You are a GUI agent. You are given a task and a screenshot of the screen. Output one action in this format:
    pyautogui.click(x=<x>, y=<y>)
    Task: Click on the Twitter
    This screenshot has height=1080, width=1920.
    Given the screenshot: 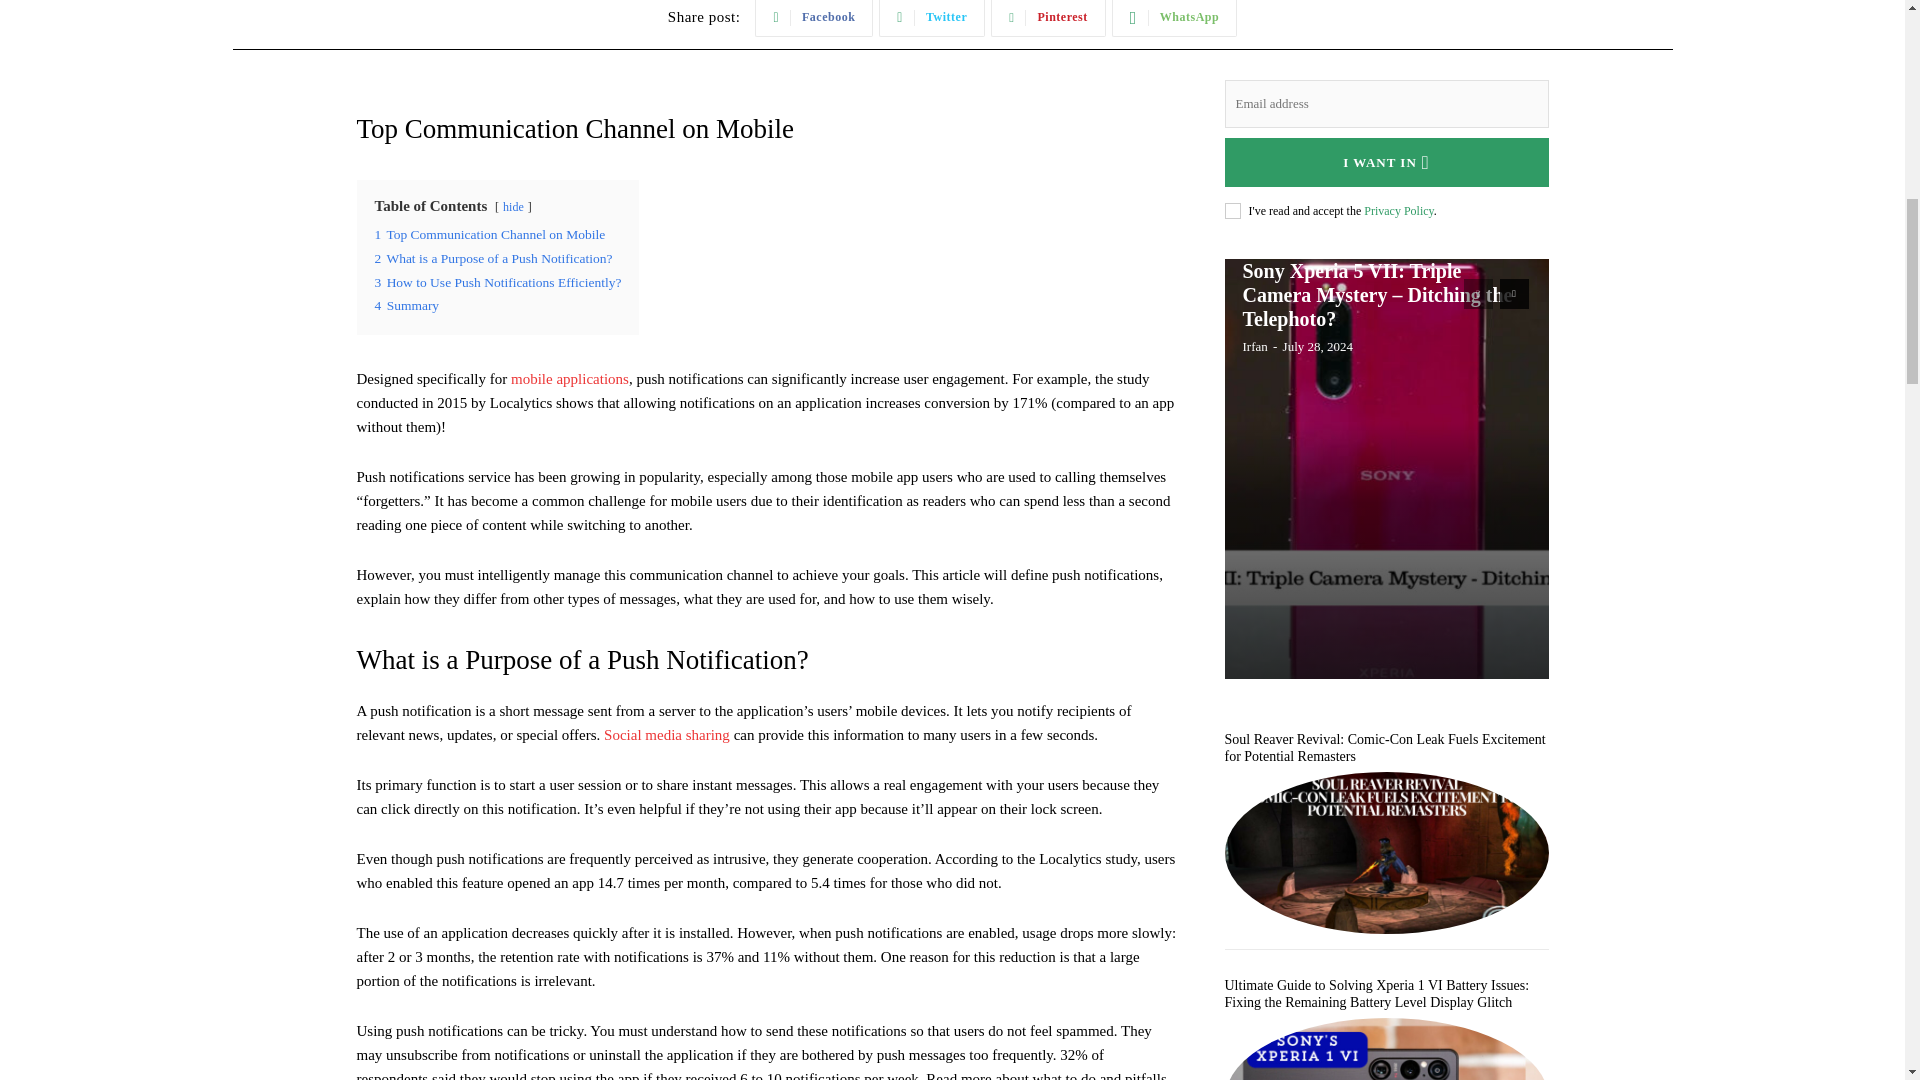 What is the action you would take?
    pyautogui.click(x=932, y=18)
    